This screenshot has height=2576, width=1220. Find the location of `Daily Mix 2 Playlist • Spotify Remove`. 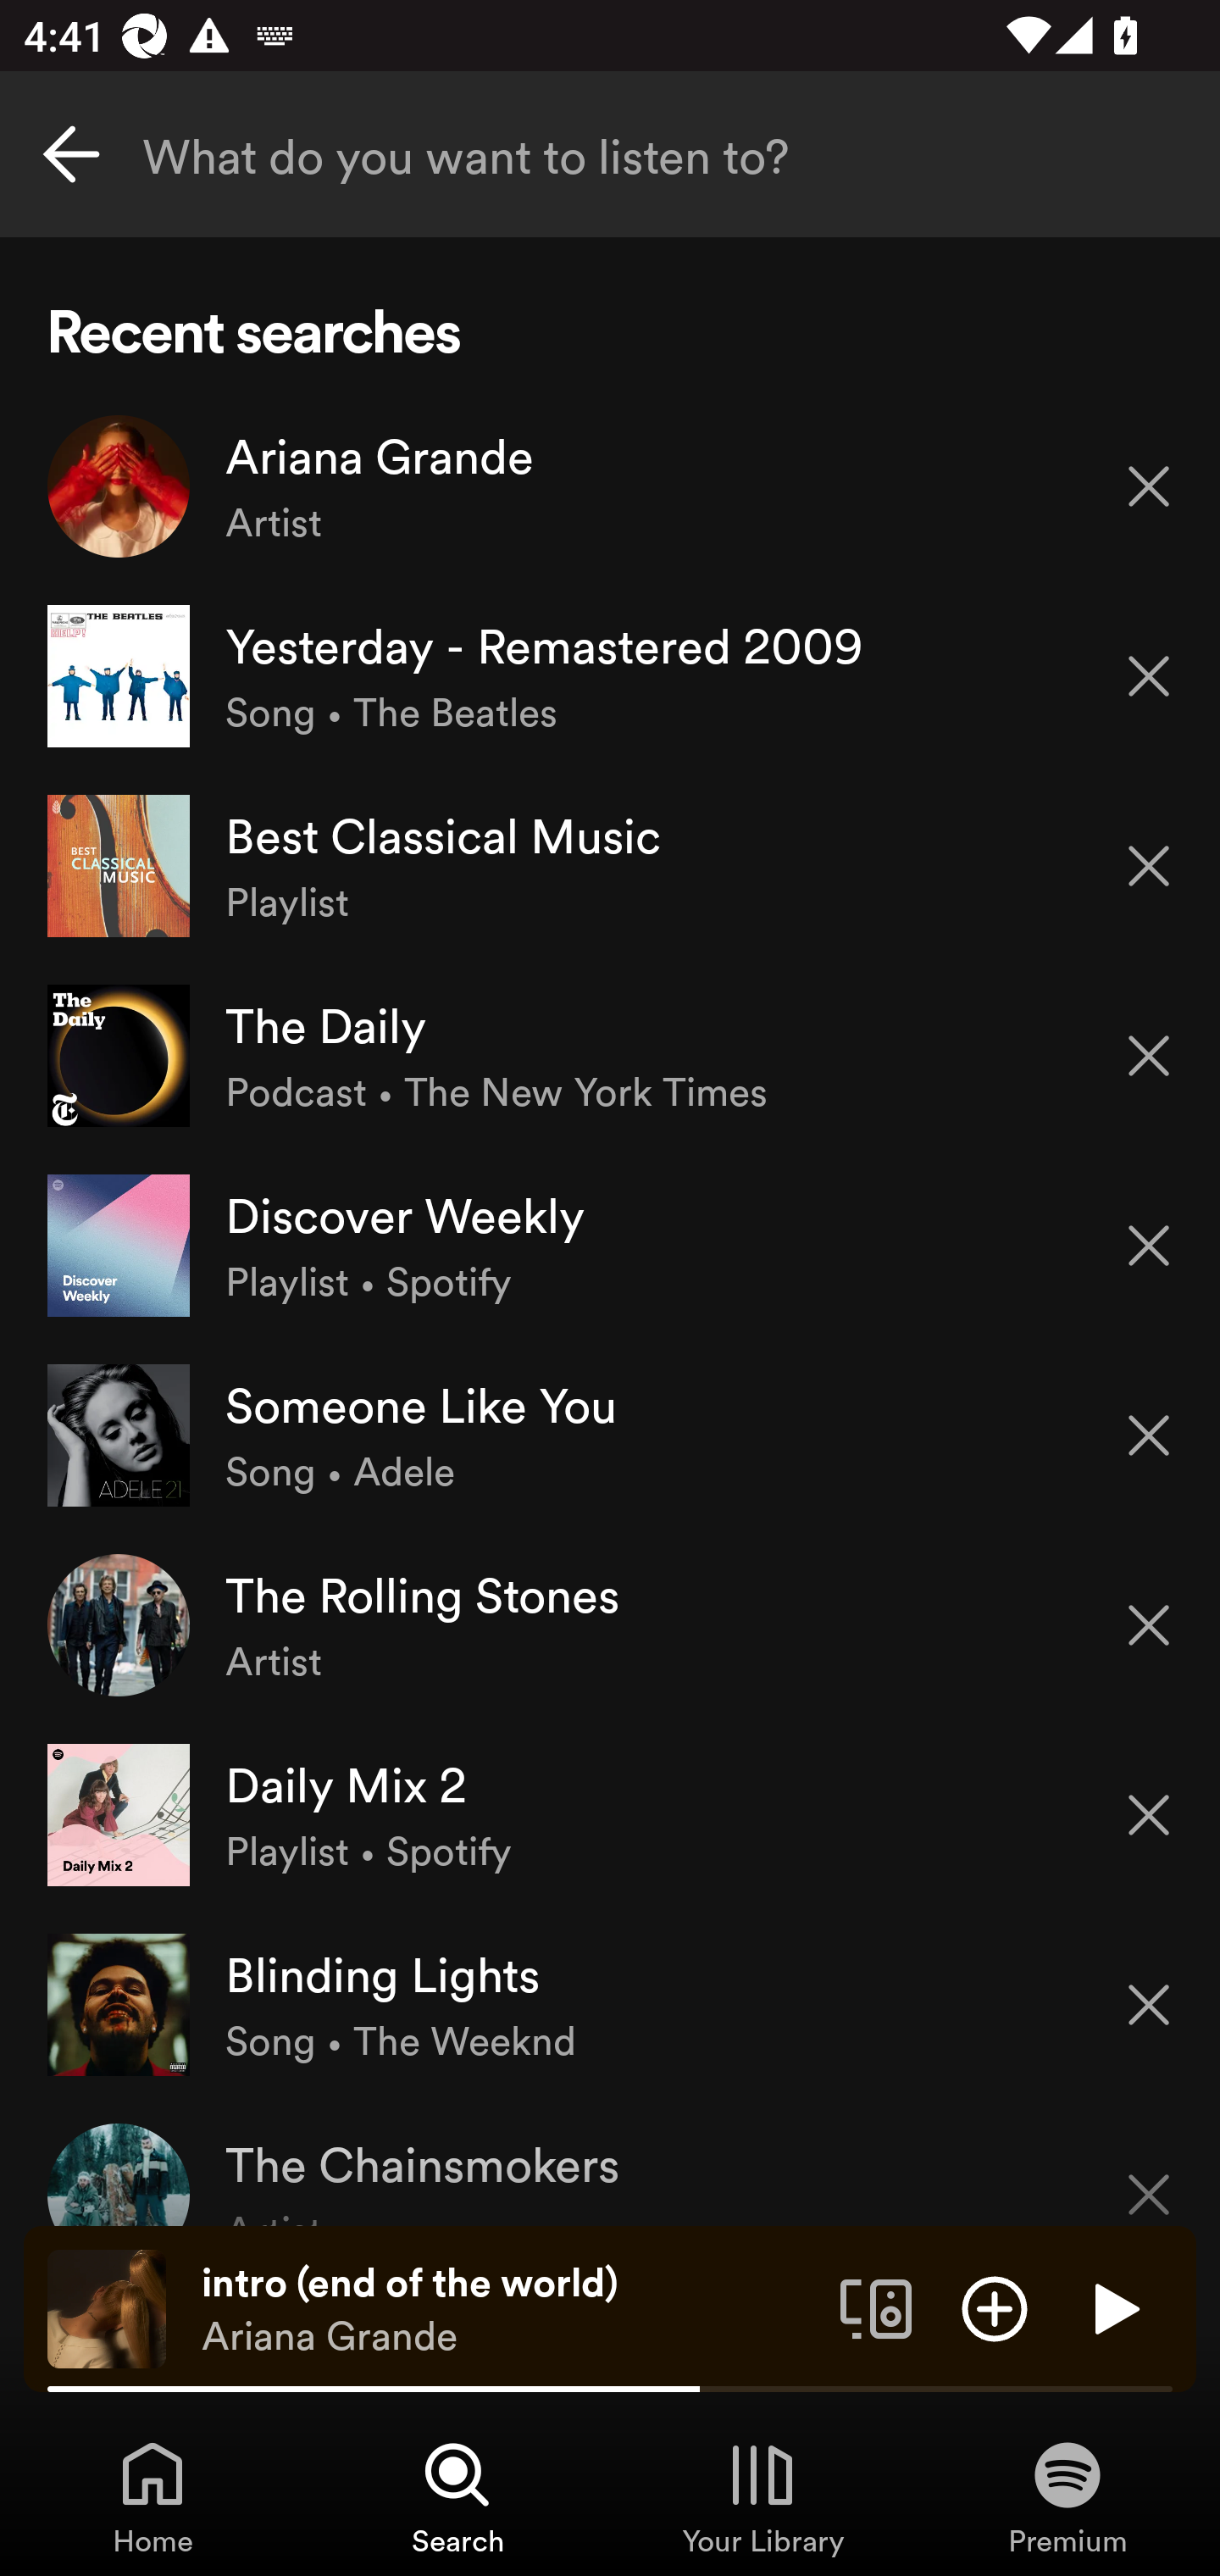

Daily Mix 2 Playlist • Spotify Remove is located at coordinates (610, 1814).